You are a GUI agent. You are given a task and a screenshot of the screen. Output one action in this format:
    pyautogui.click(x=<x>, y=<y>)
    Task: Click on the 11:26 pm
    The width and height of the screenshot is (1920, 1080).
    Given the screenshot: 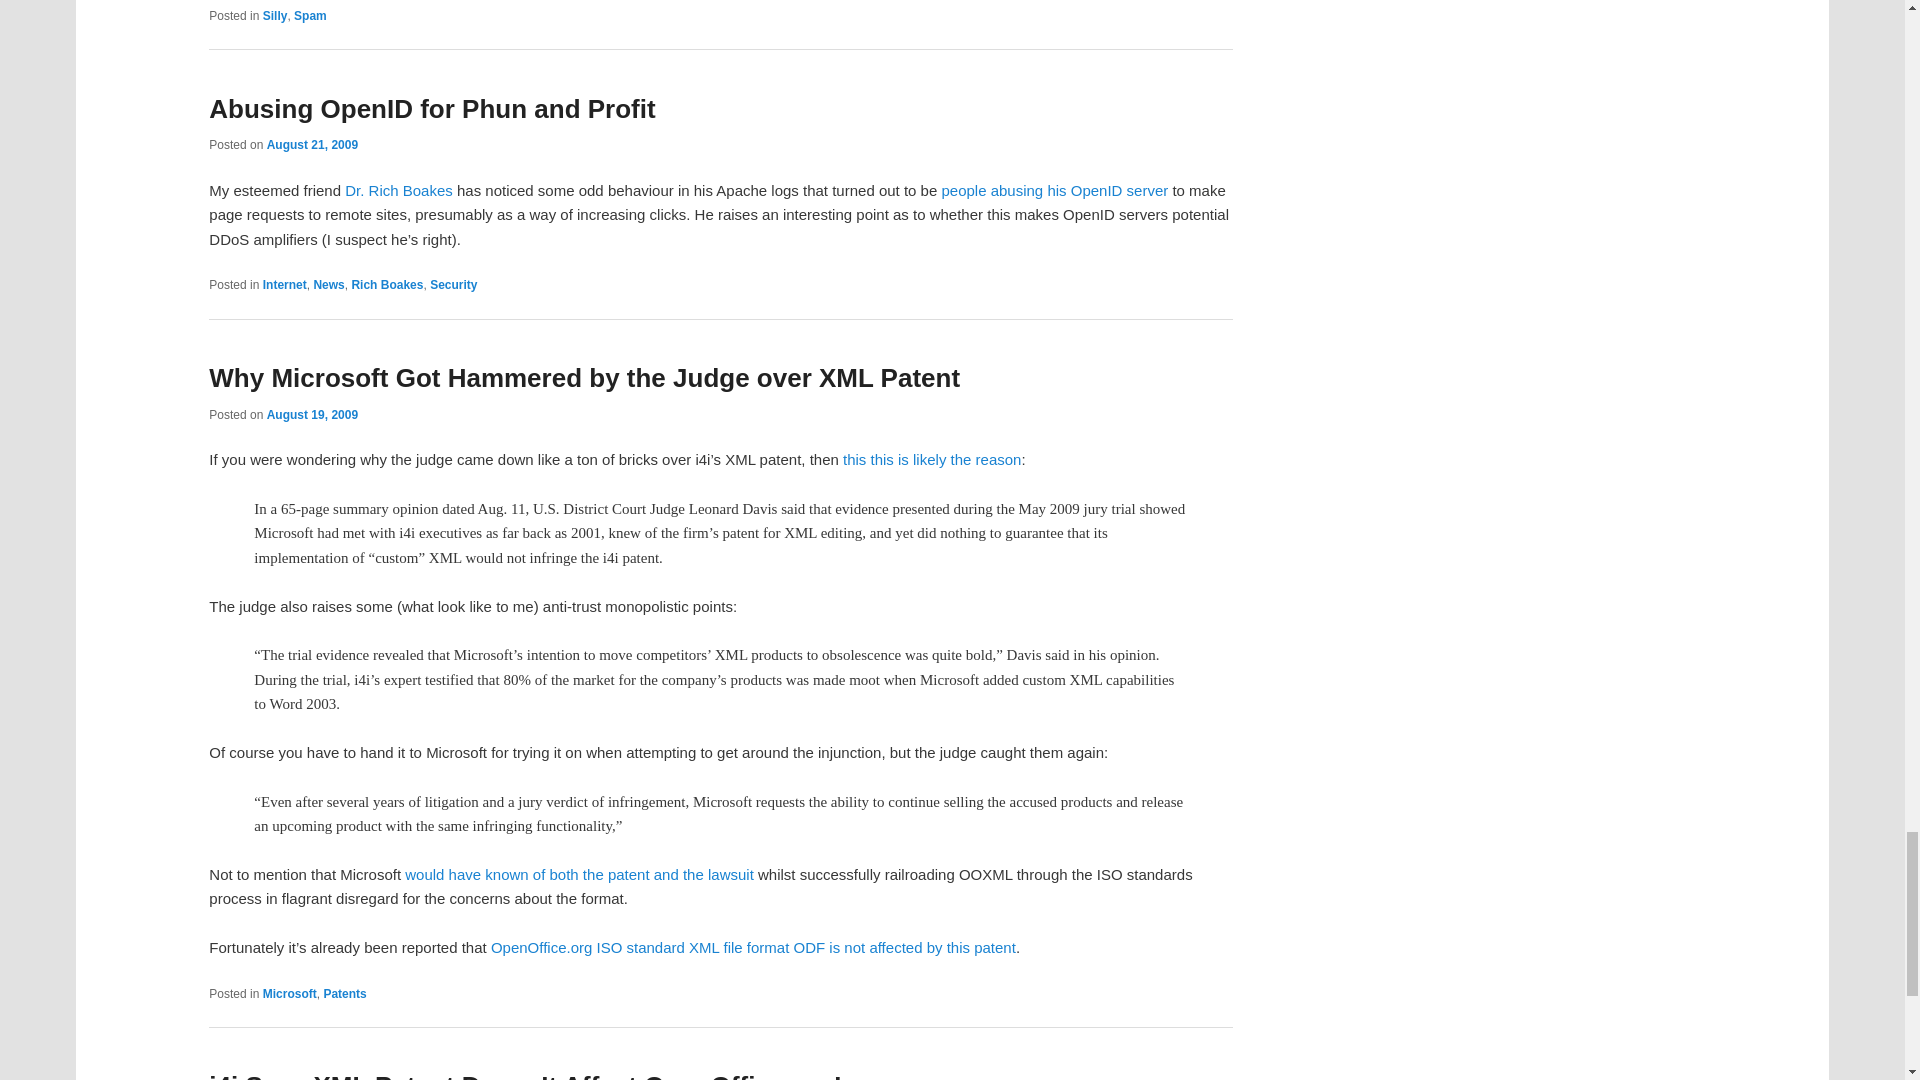 What is the action you would take?
    pyautogui.click(x=312, y=415)
    